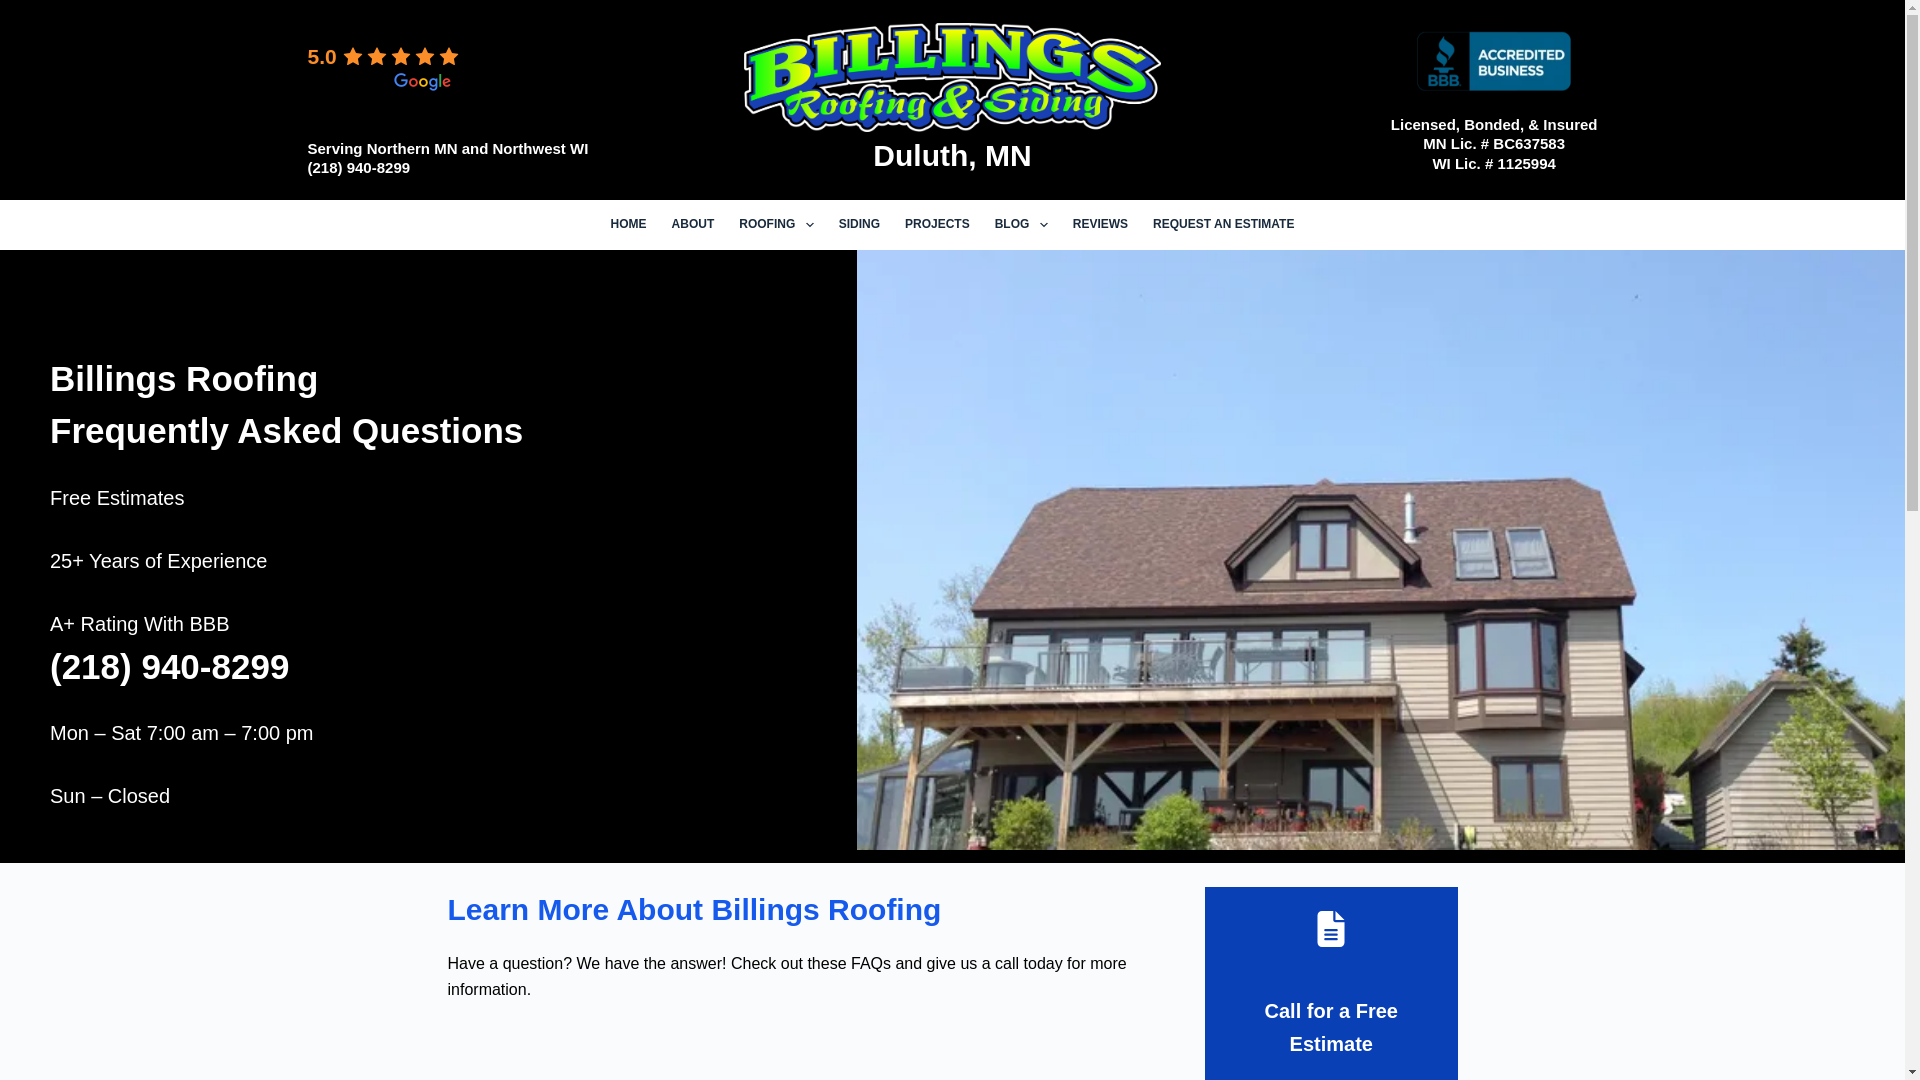 The width and height of the screenshot is (1920, 1080). I want to click on ABOUT, so click(692, 224).